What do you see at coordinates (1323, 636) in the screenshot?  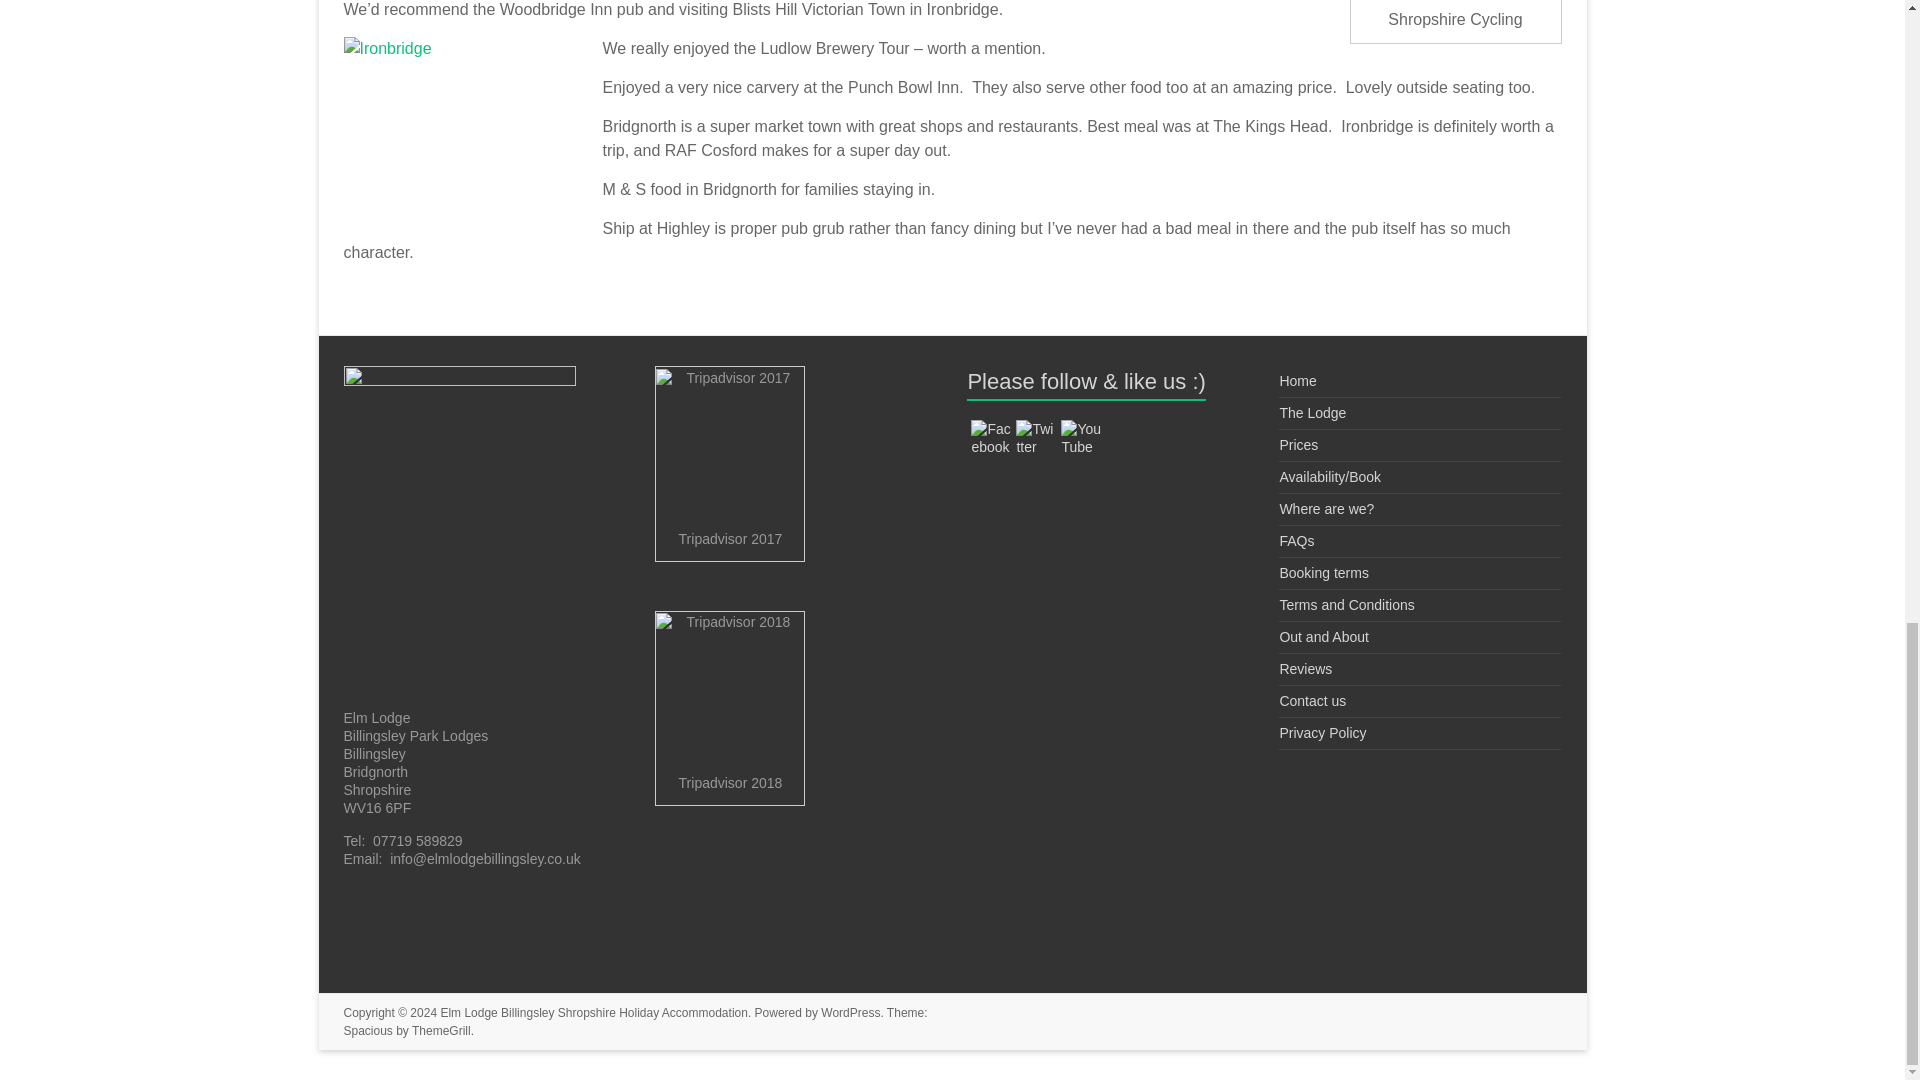 I see `Out and About` at bounding box center [1323, 636].